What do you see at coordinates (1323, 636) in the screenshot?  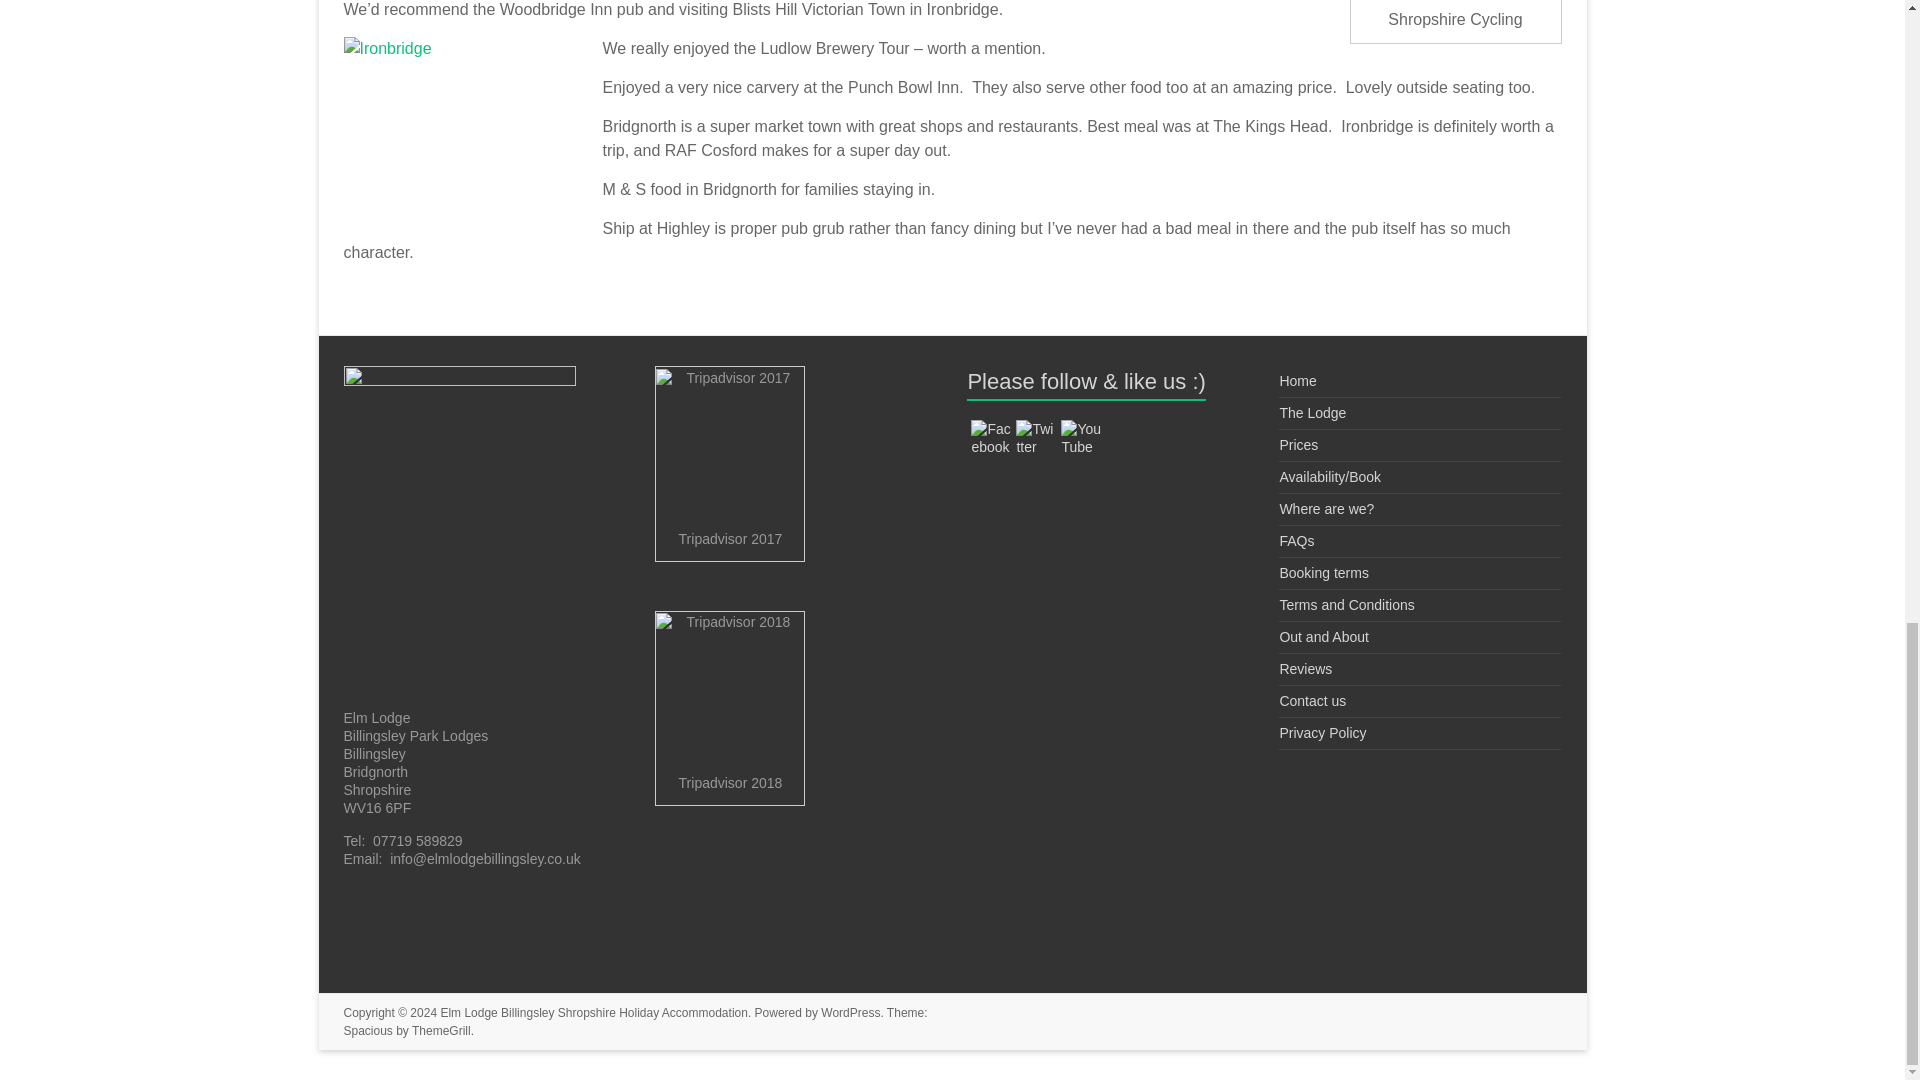 I see `Out and About` at bounding box center [1323, 636].